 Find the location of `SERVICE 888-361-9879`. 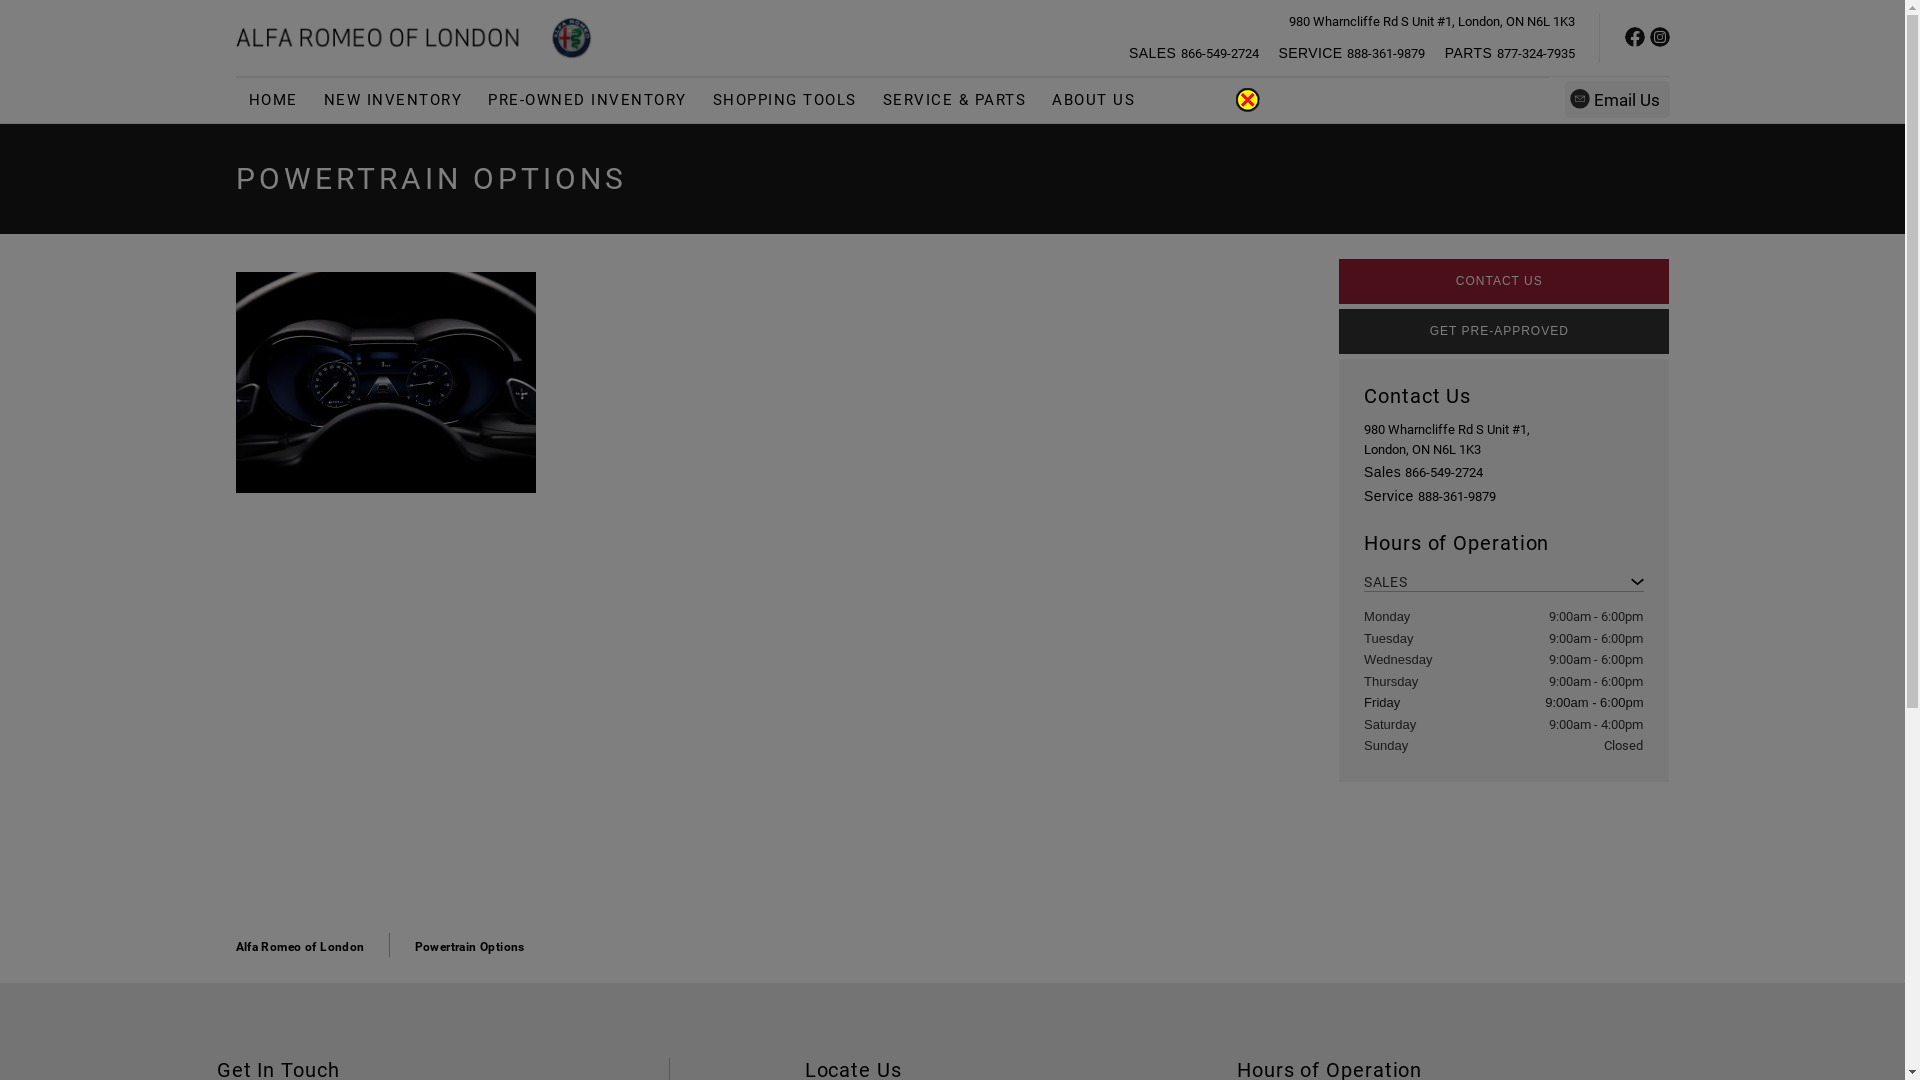

SERVICE 888-361-9879 is located at coordinates (1351, 54).